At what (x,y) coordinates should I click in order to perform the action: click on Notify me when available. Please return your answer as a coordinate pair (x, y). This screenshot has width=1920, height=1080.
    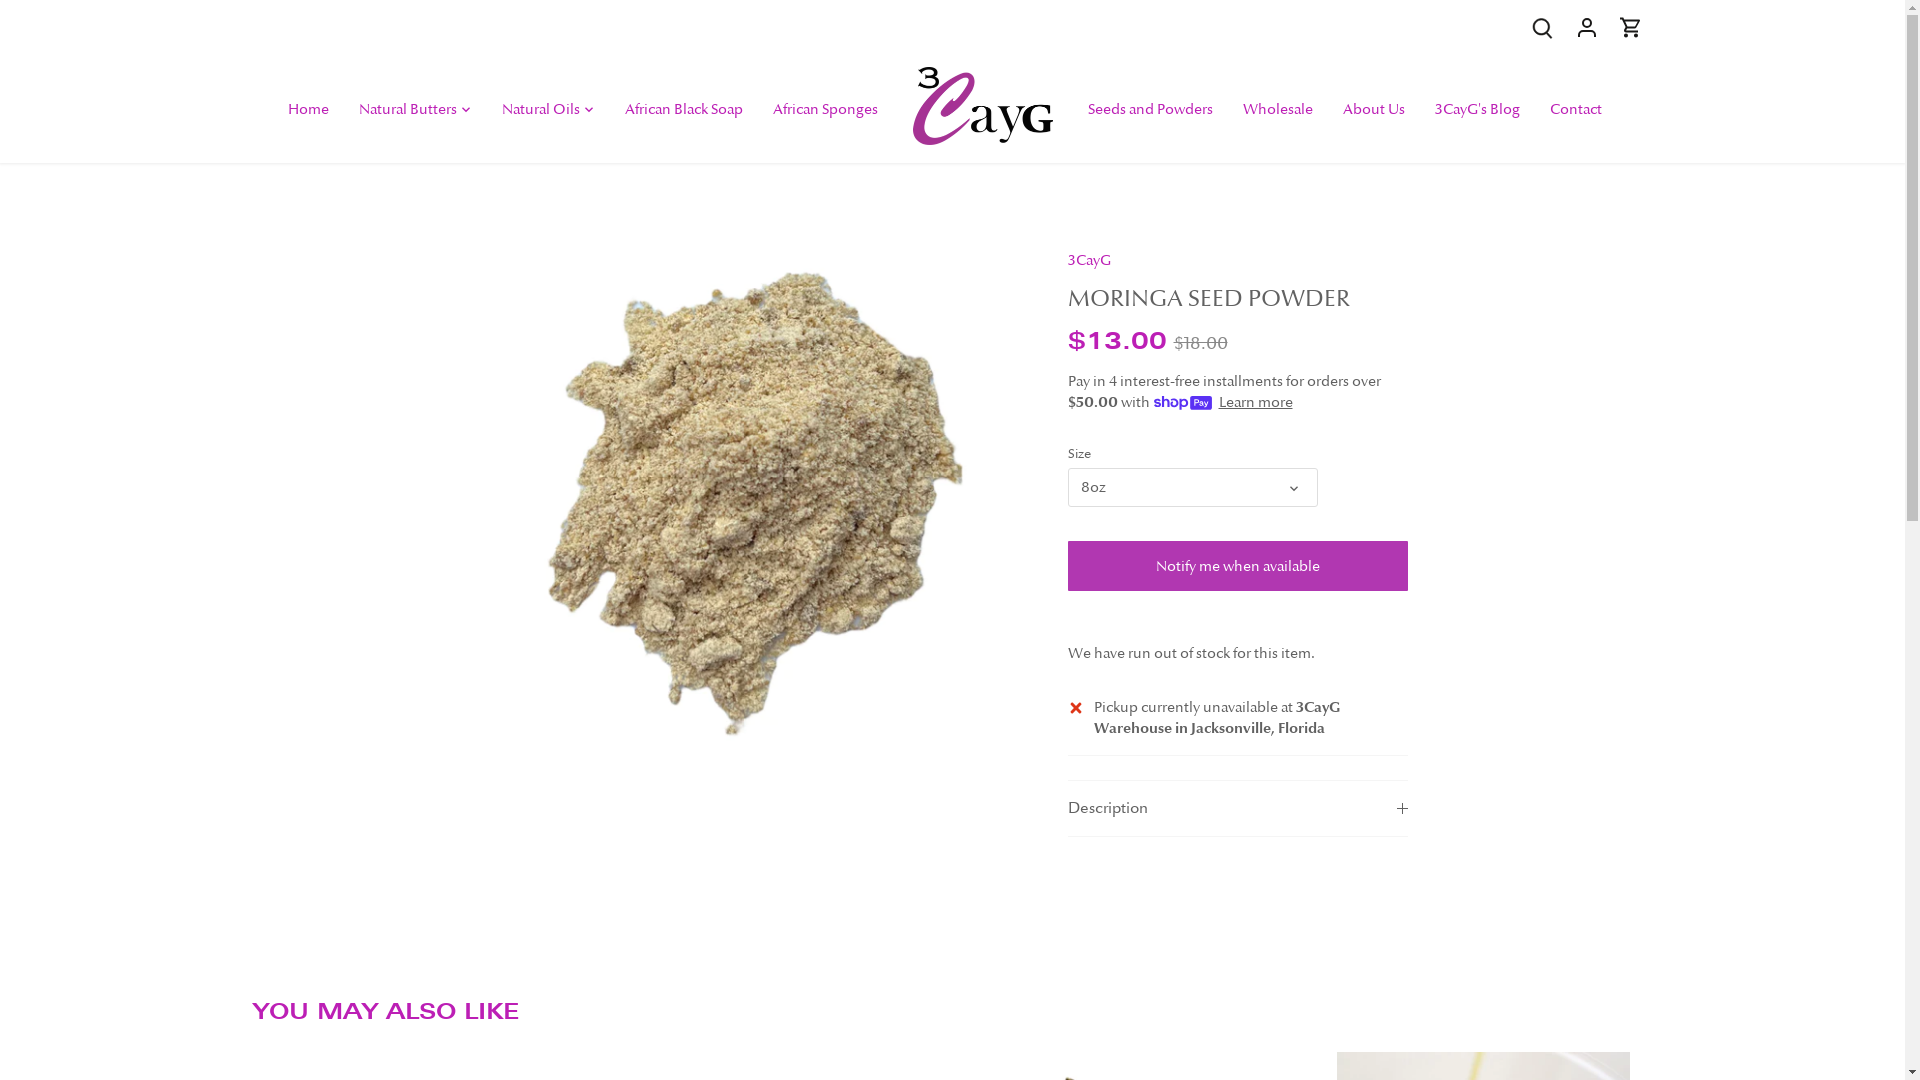
    Looking at the image, I should click on (1238, 566).